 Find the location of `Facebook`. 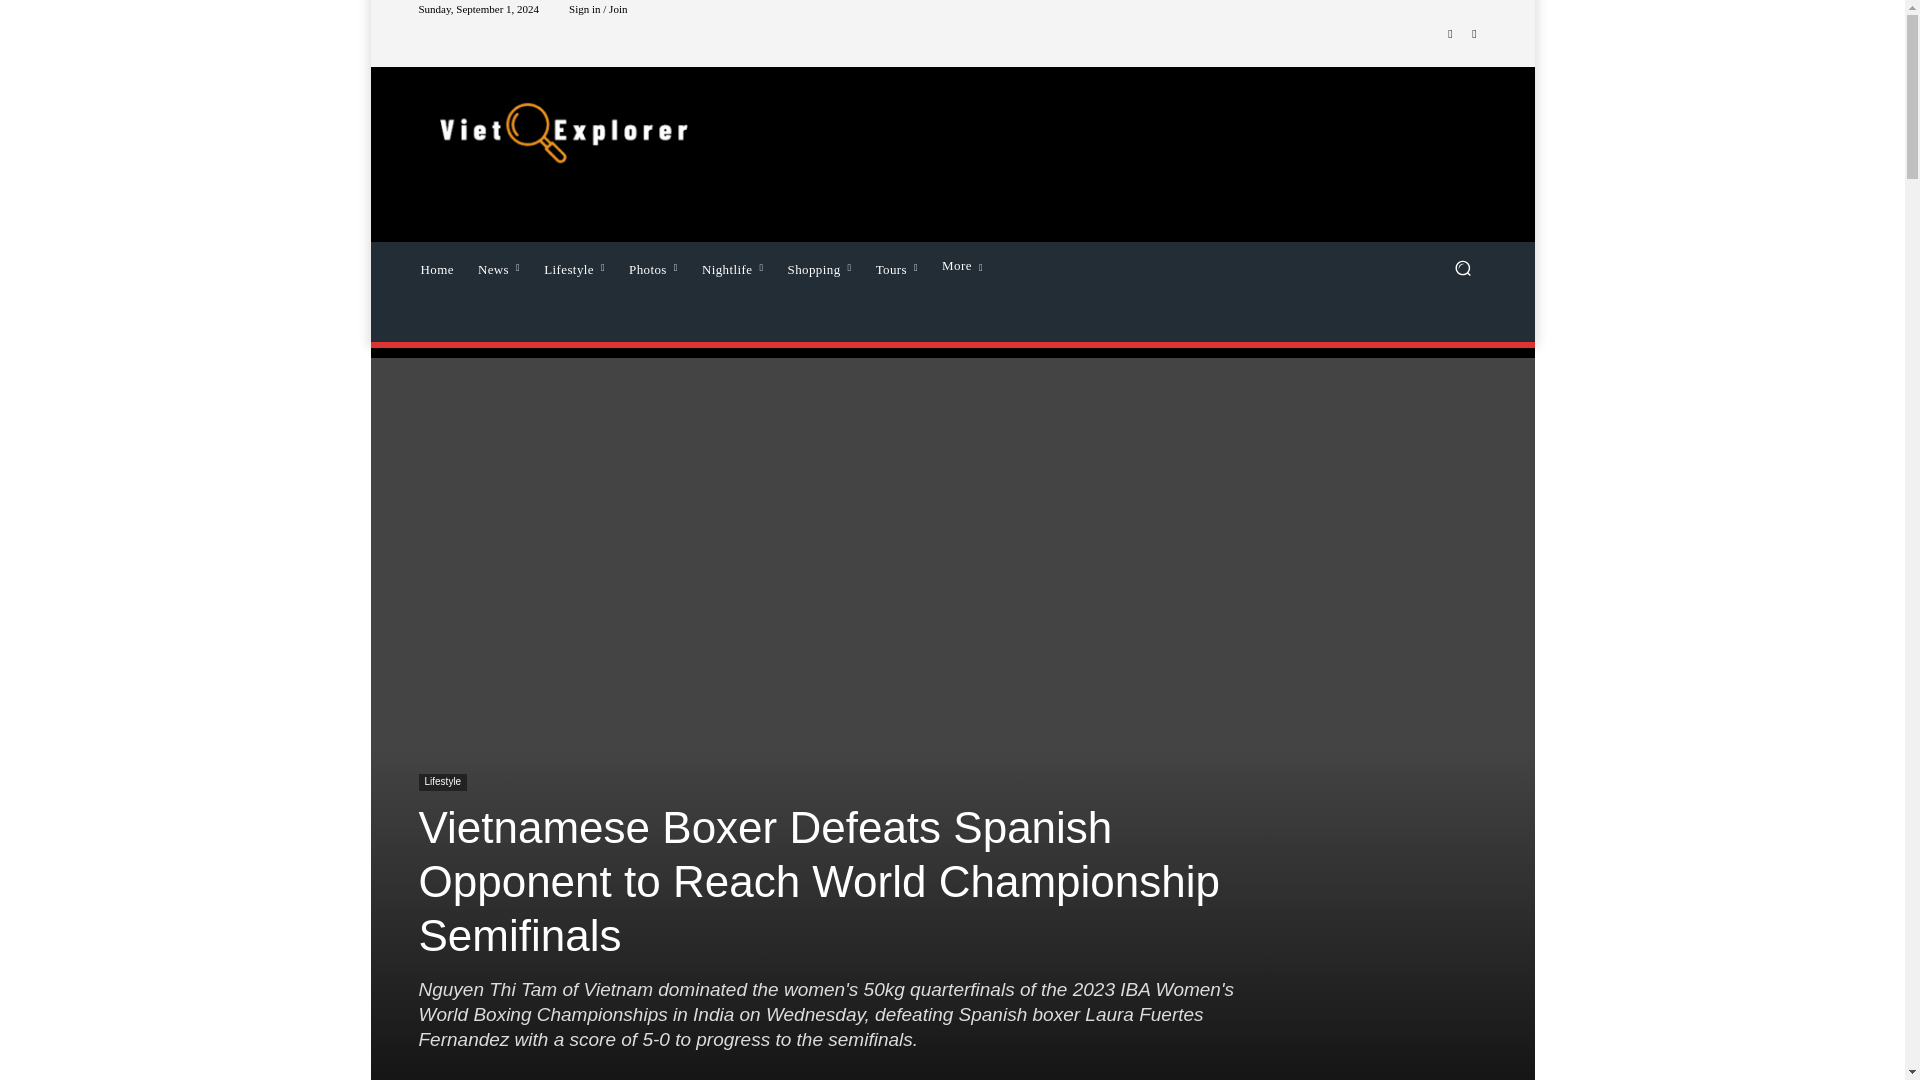

Facebook is located at coordinates (1450, 34).